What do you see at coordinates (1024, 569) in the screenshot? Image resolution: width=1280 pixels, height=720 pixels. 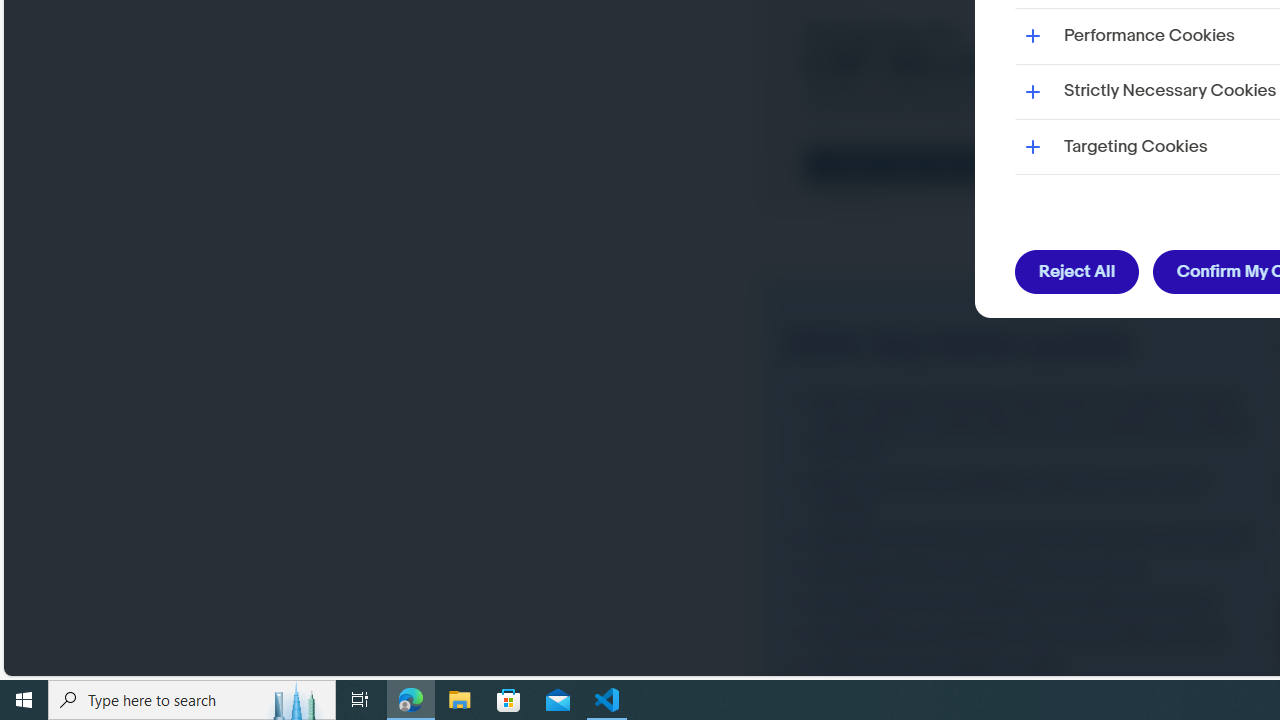 I see `Get eBay product sales research on the go` at bounding box center [1024, 569].